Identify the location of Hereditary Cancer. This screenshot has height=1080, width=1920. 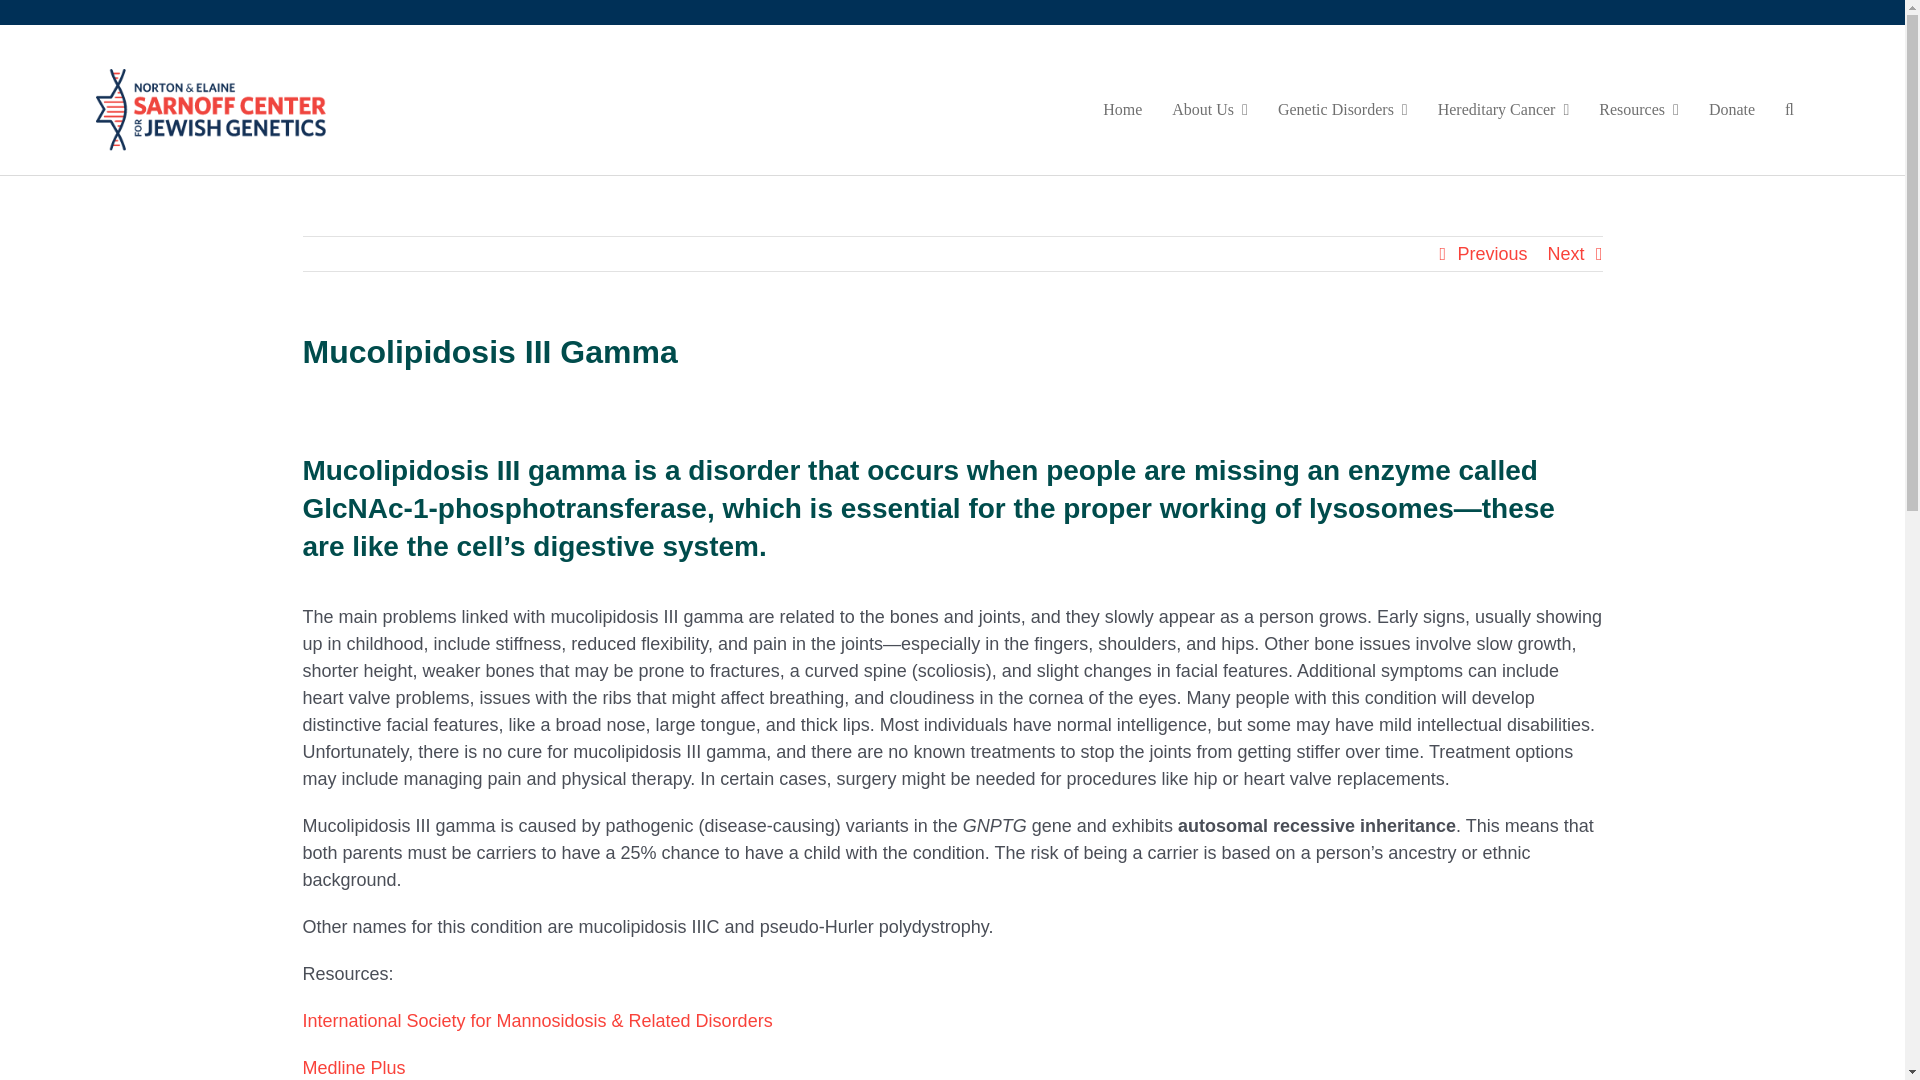
(1504, 110).